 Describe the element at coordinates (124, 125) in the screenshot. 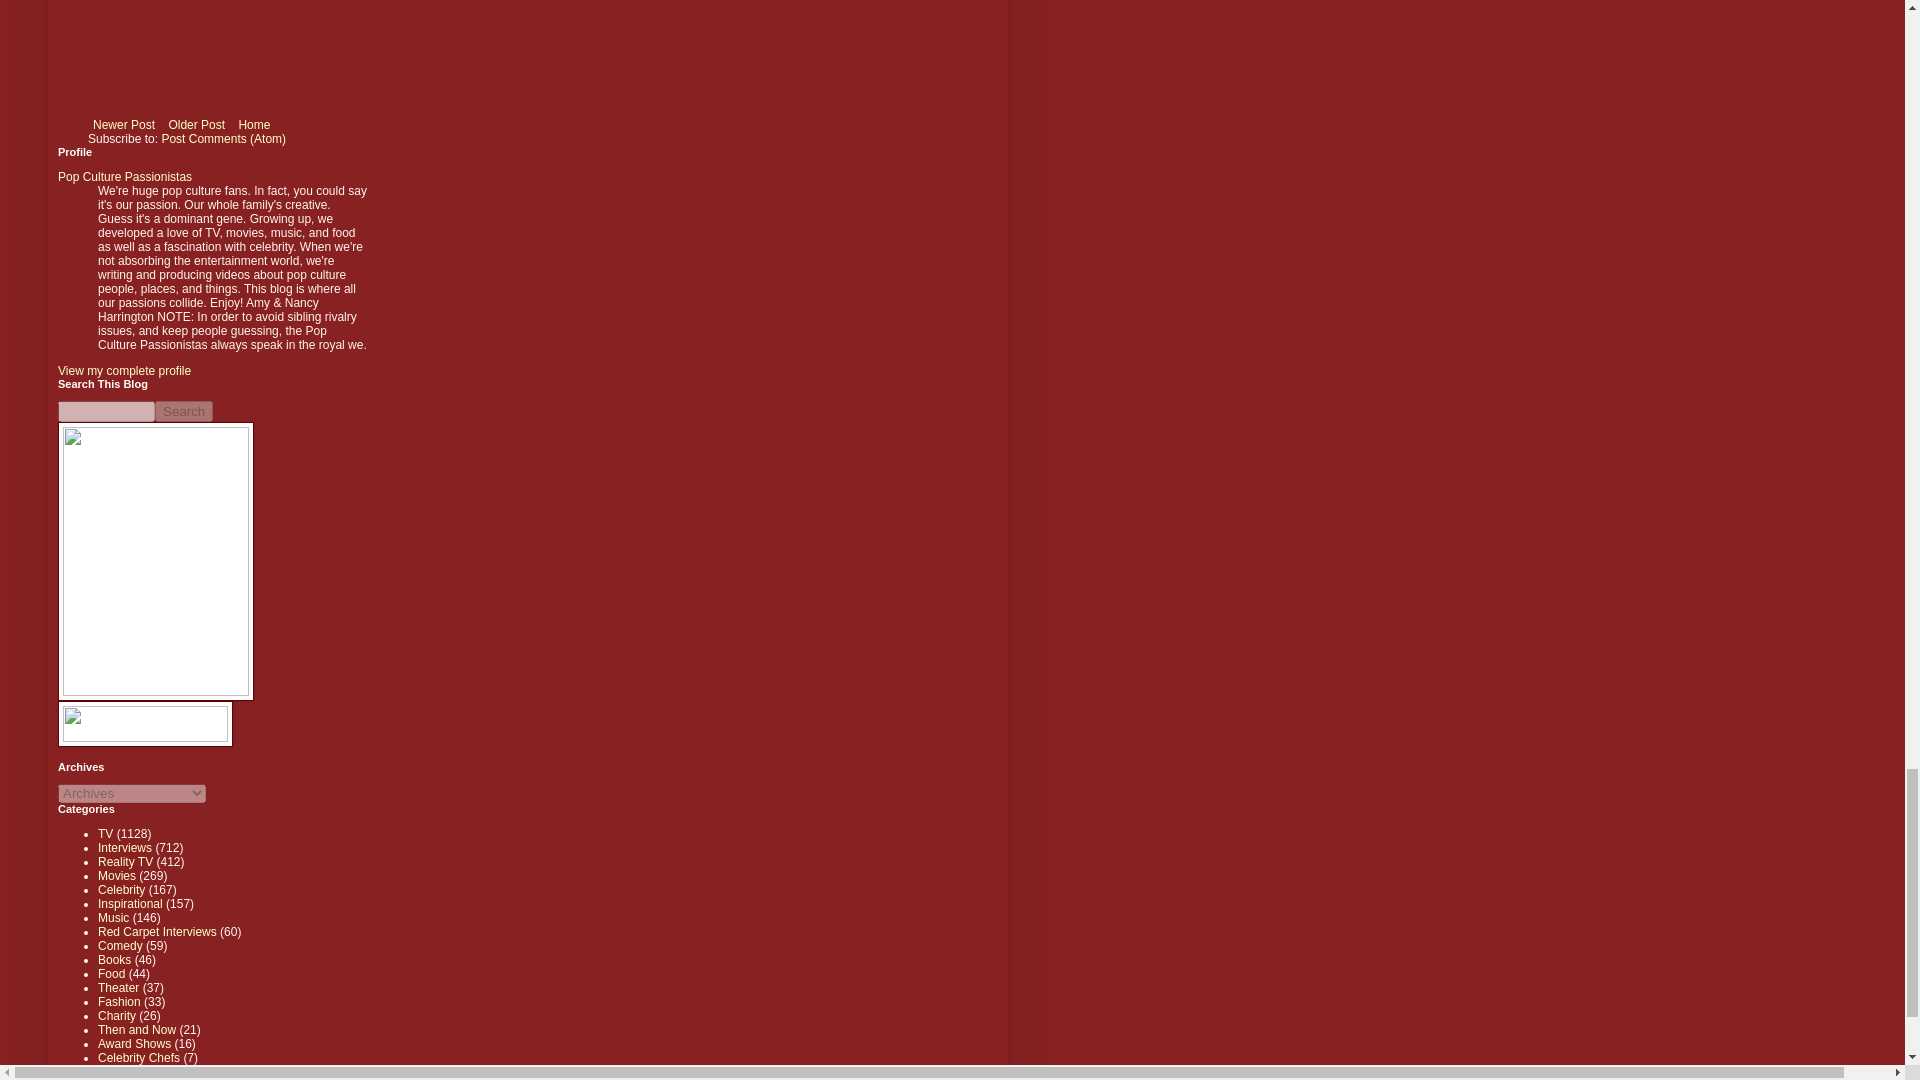

I see `Newer Post` at that location.